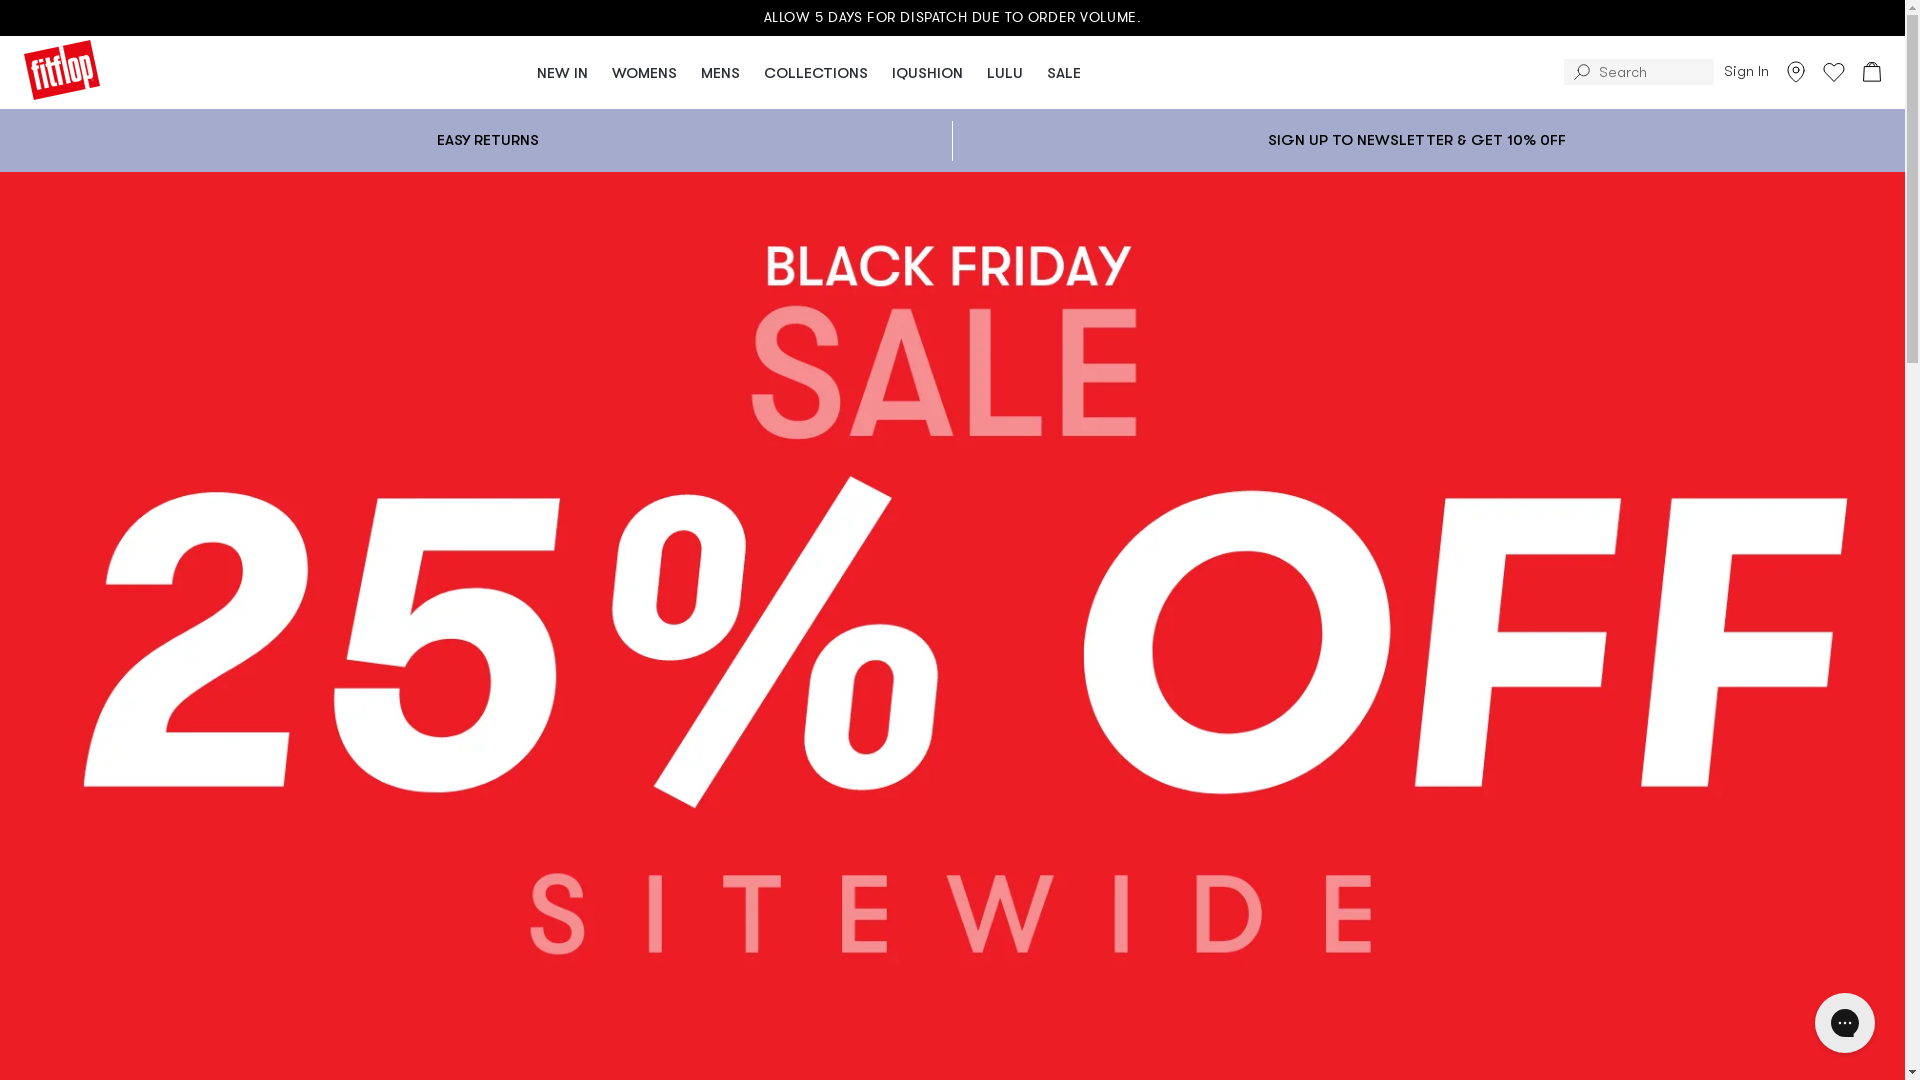 This screenshot has width=1920, height=1080. What do you see at coordinates (1417, 140) in the screenshot?
I see `SIGN UP TO NEWSLETTER & GET 10% 0FF` at bounding box center [1417, 140].